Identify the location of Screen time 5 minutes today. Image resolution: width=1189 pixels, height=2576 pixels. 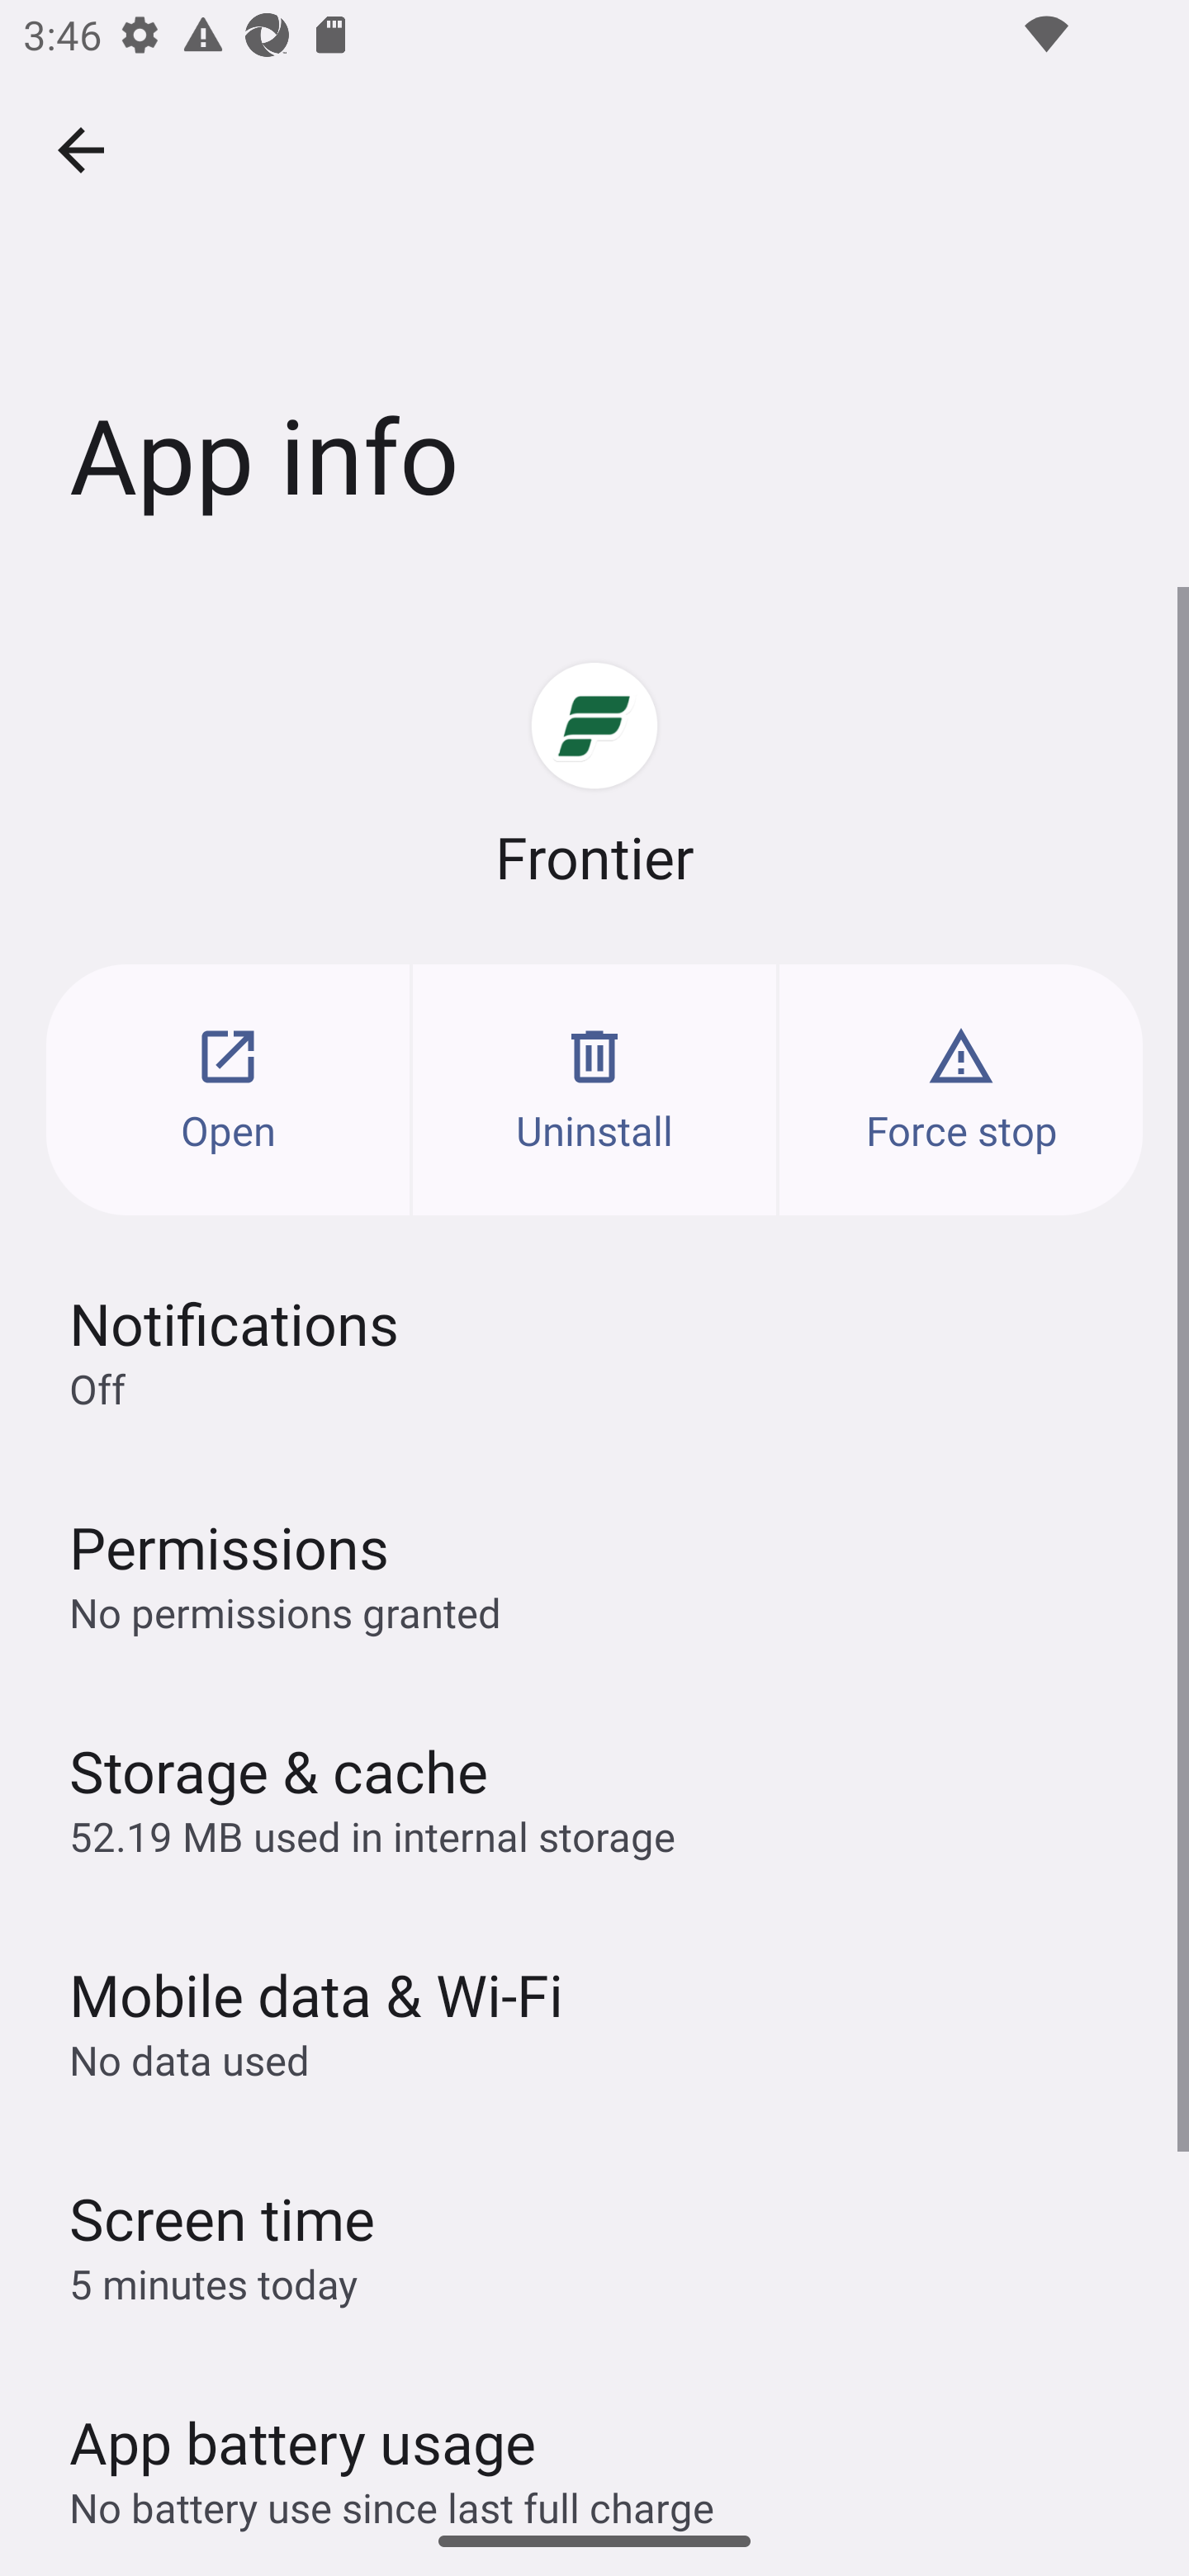
(594, 2244).